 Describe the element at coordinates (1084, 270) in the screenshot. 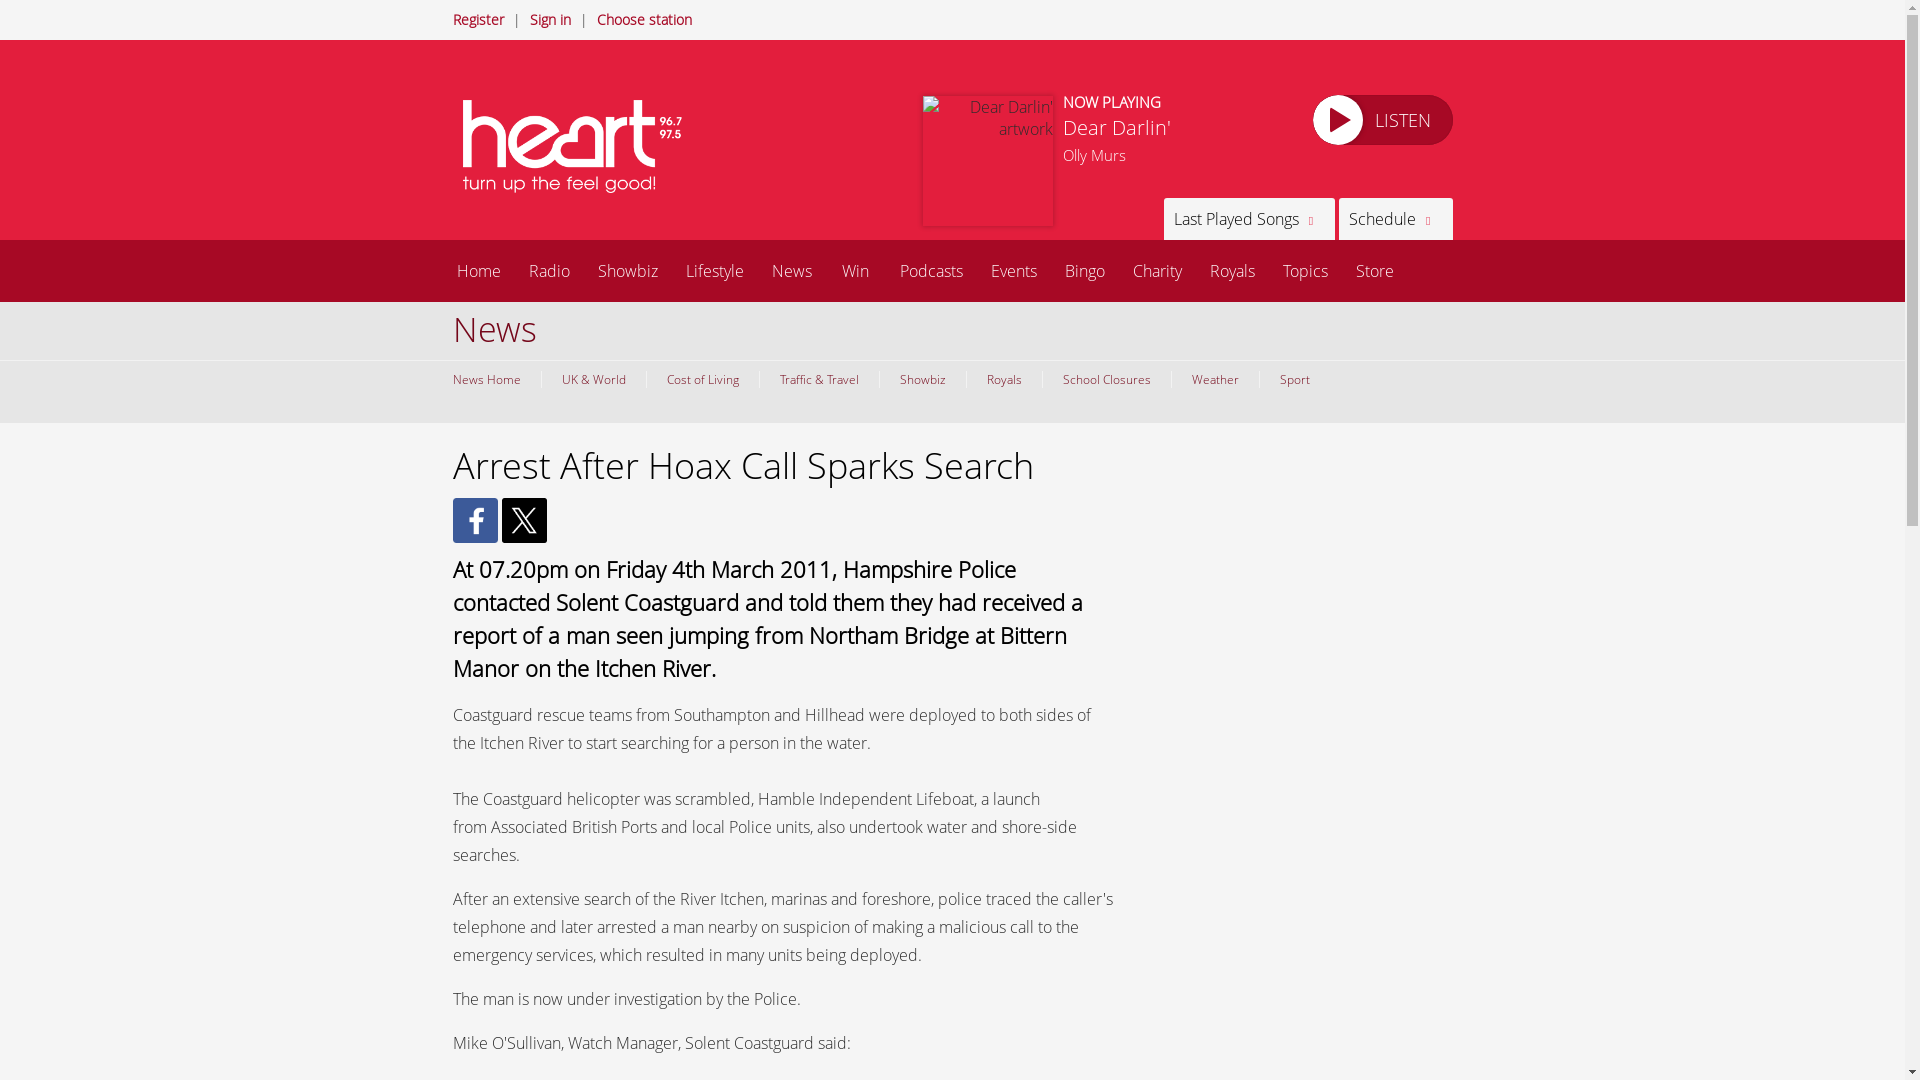

I see `Bingo` at that location.